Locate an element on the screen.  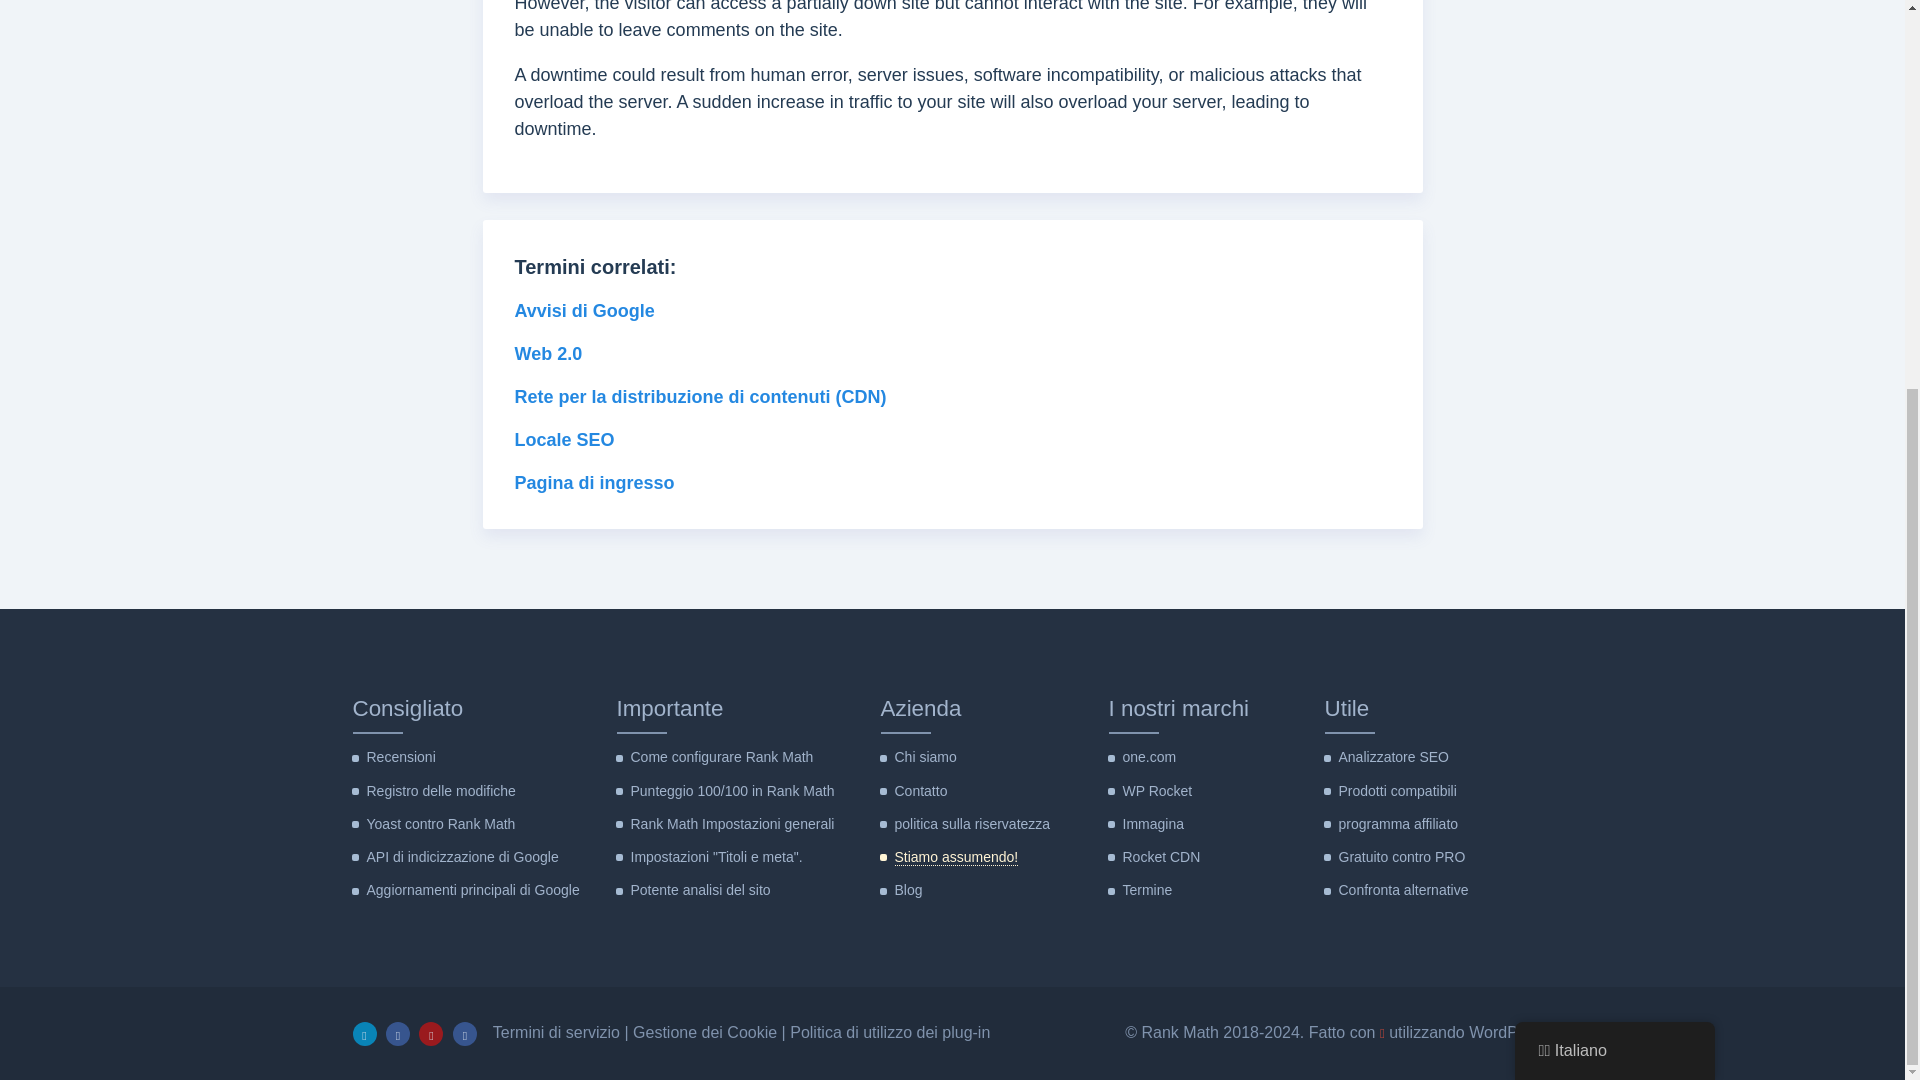
WP Rocket is located at coordinates (1156, 791).